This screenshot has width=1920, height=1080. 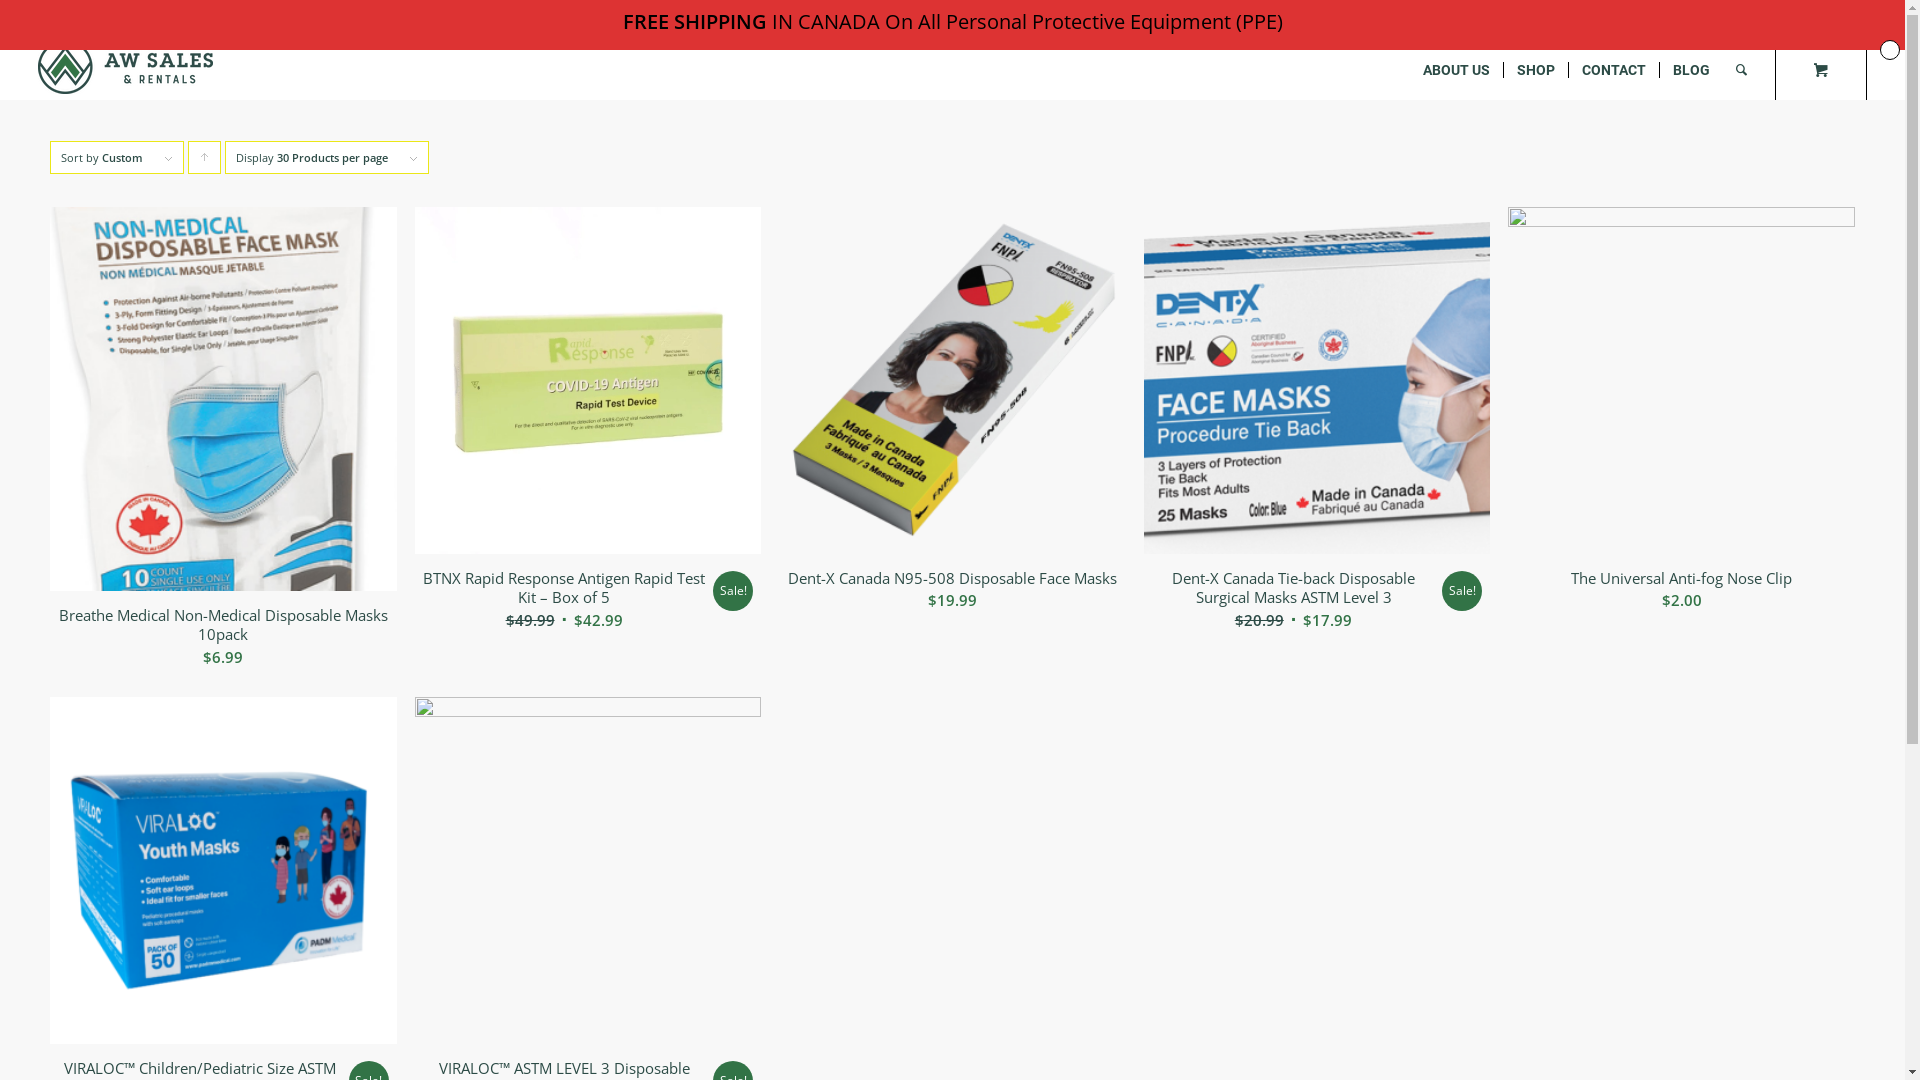 What do you see at coordinates (224, 443) in the screenshot?
I see `Breathe Medical Non-Medical Disposable Masks 10pack
$6.99` at bounding box center [224, 443].